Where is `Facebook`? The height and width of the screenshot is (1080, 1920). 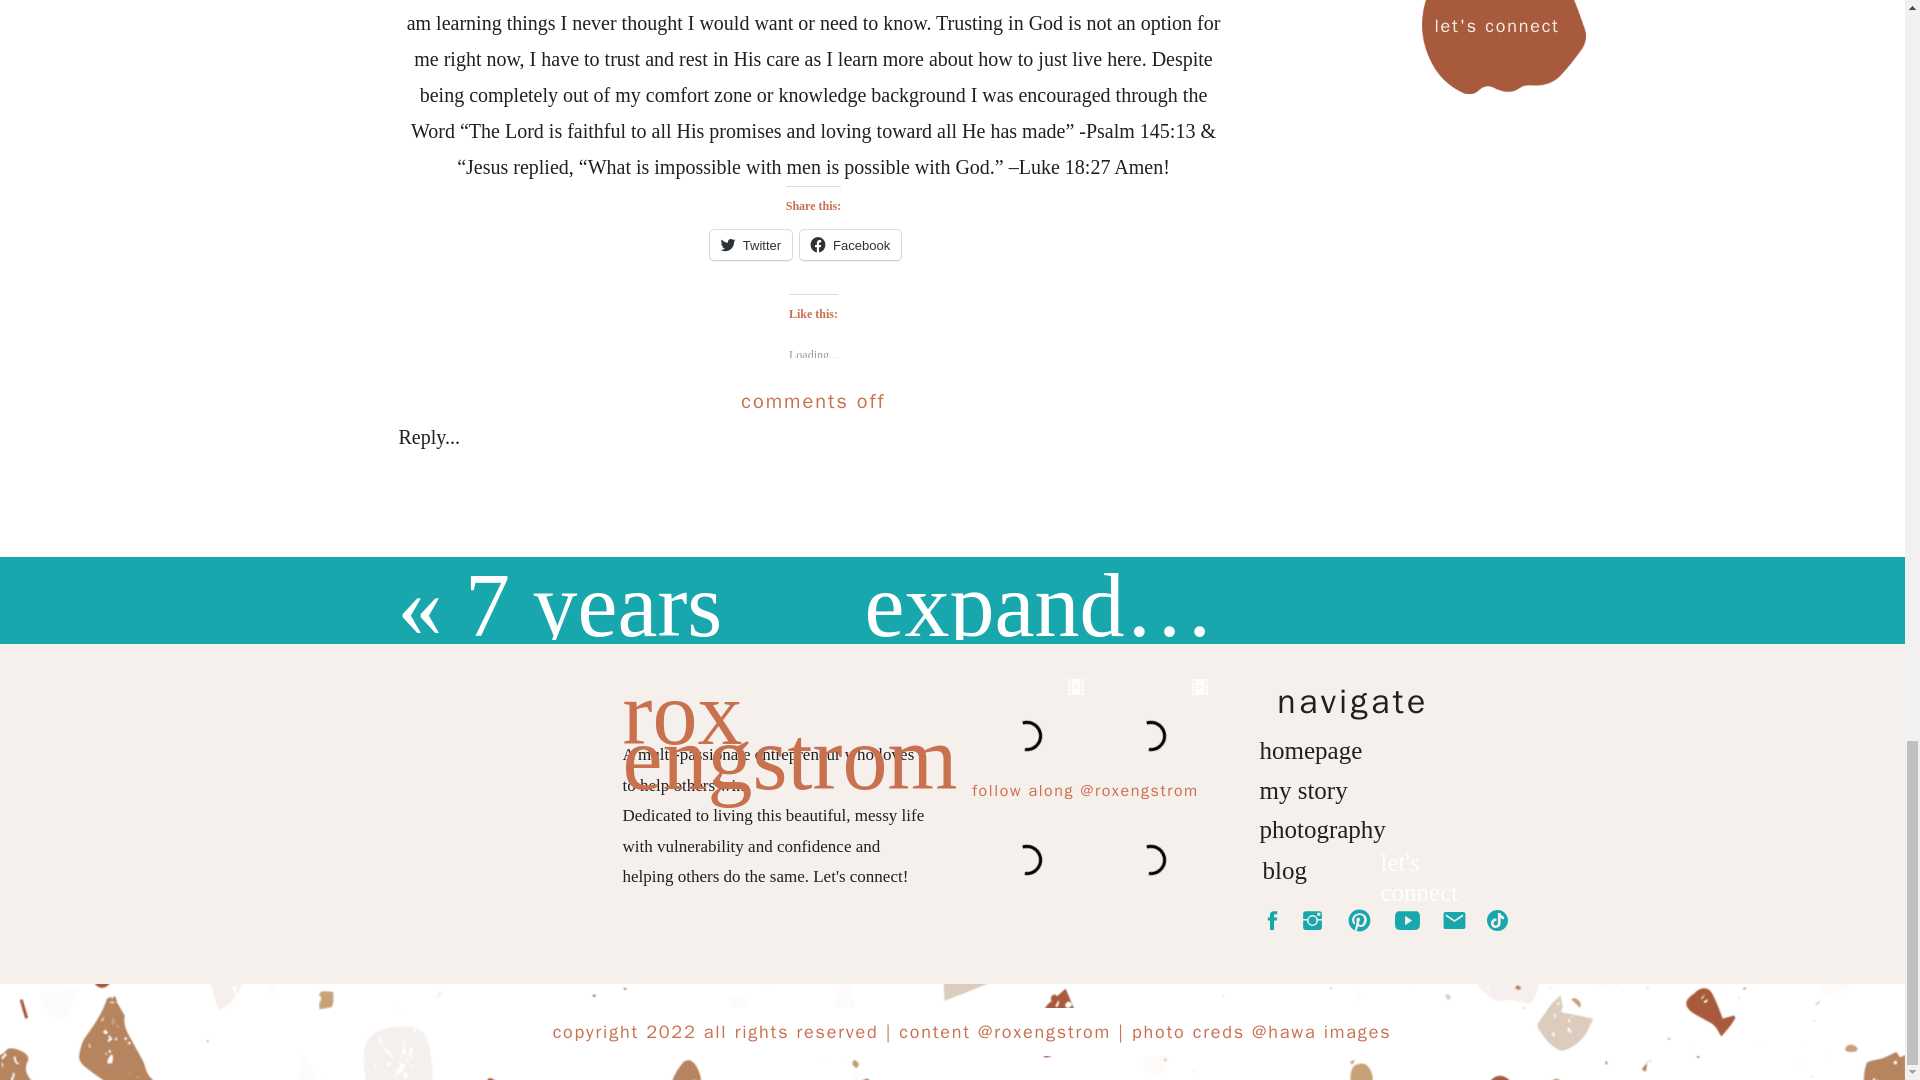
Facebook is located at coordinates (850, 245).